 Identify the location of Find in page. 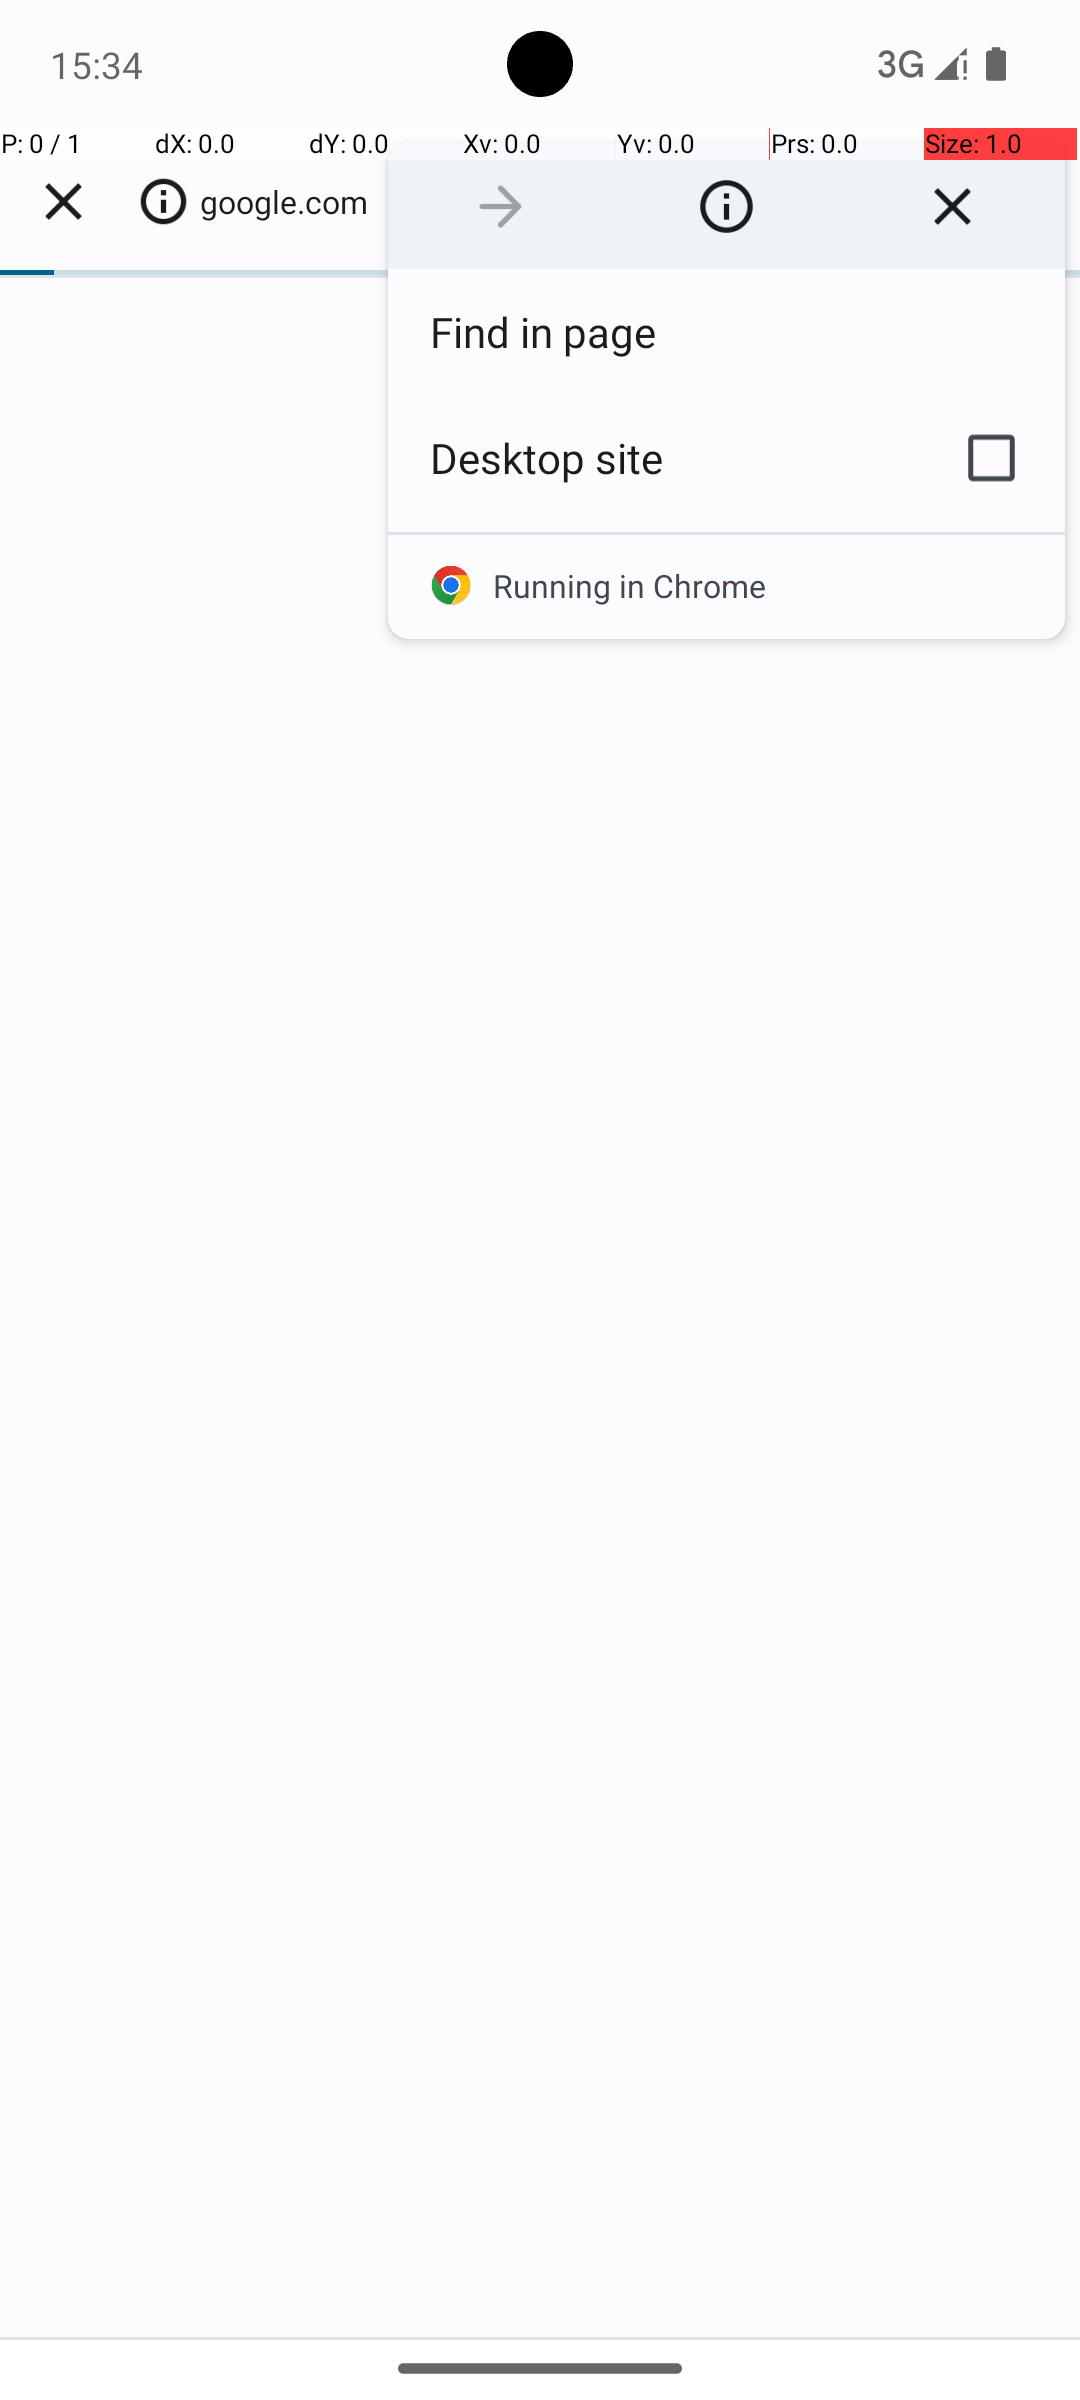
(726, 332).